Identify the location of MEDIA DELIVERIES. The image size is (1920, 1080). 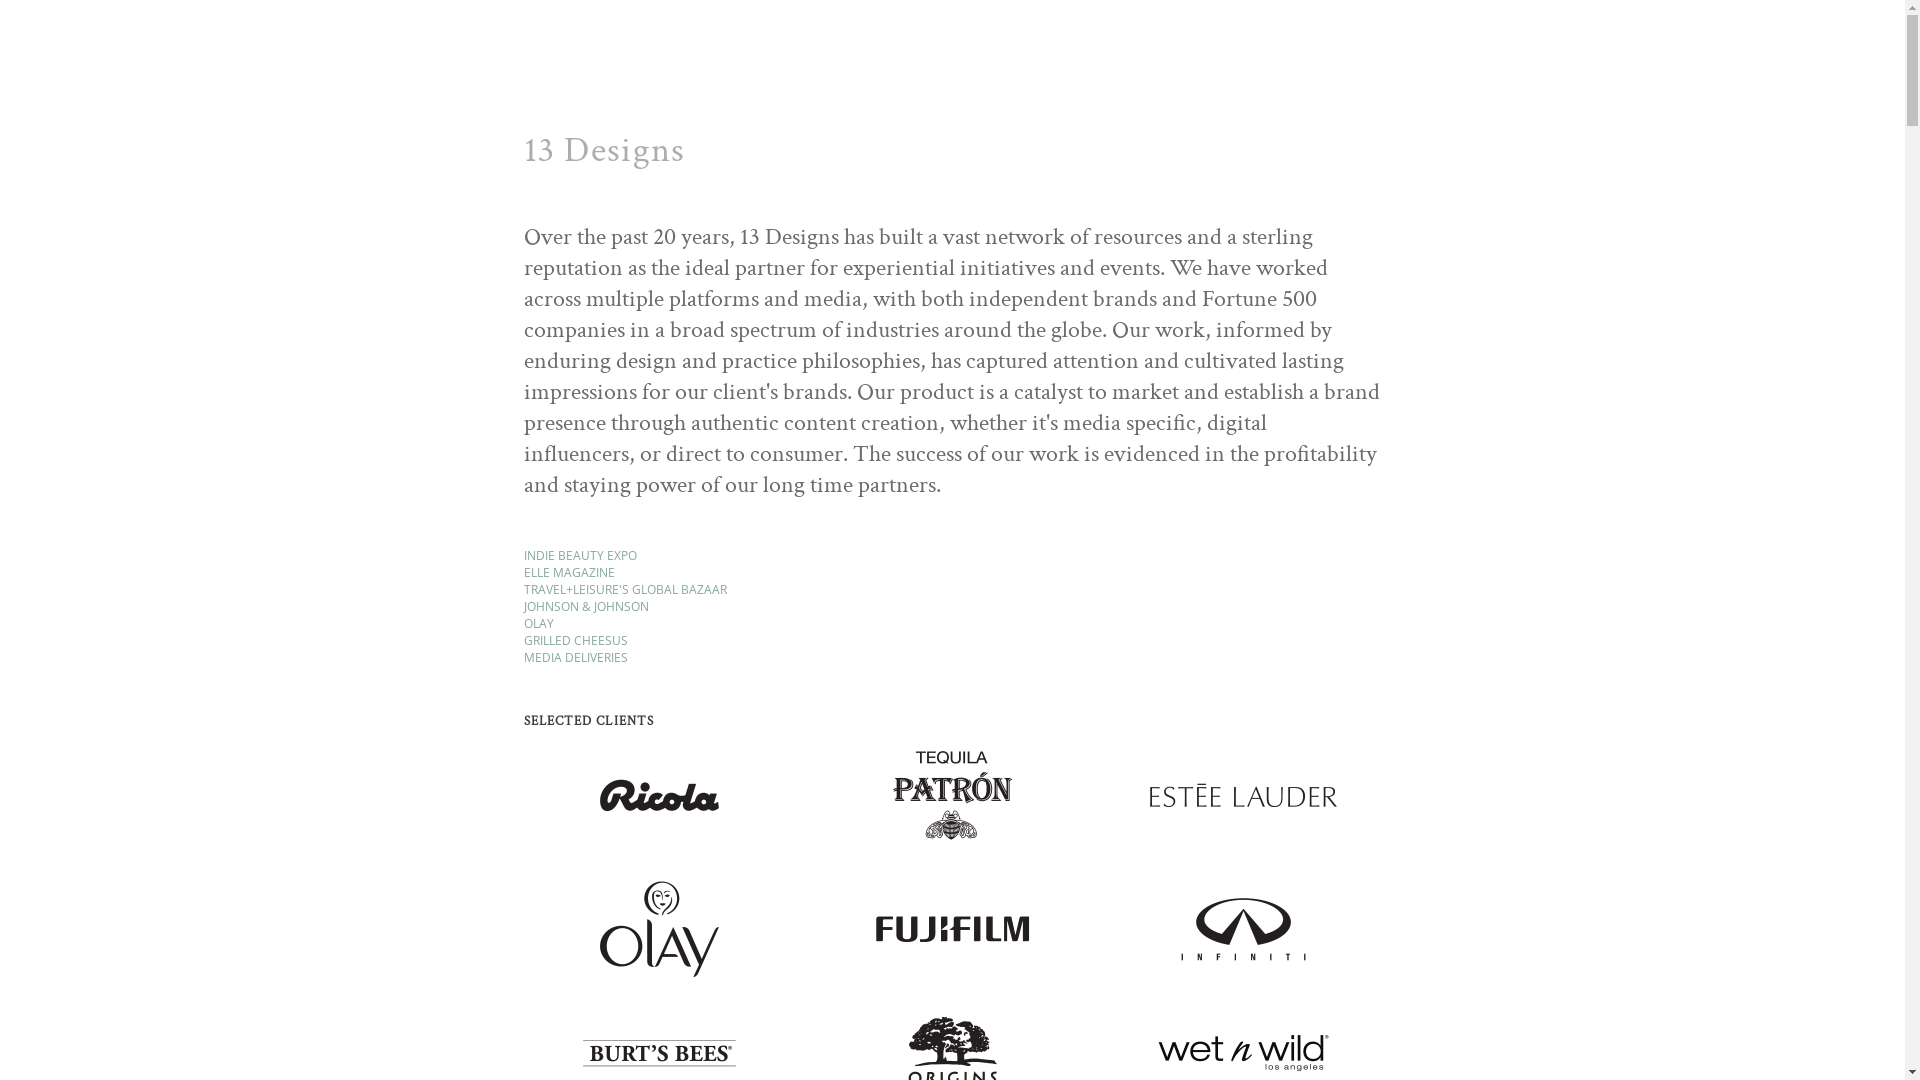
(576, 658).